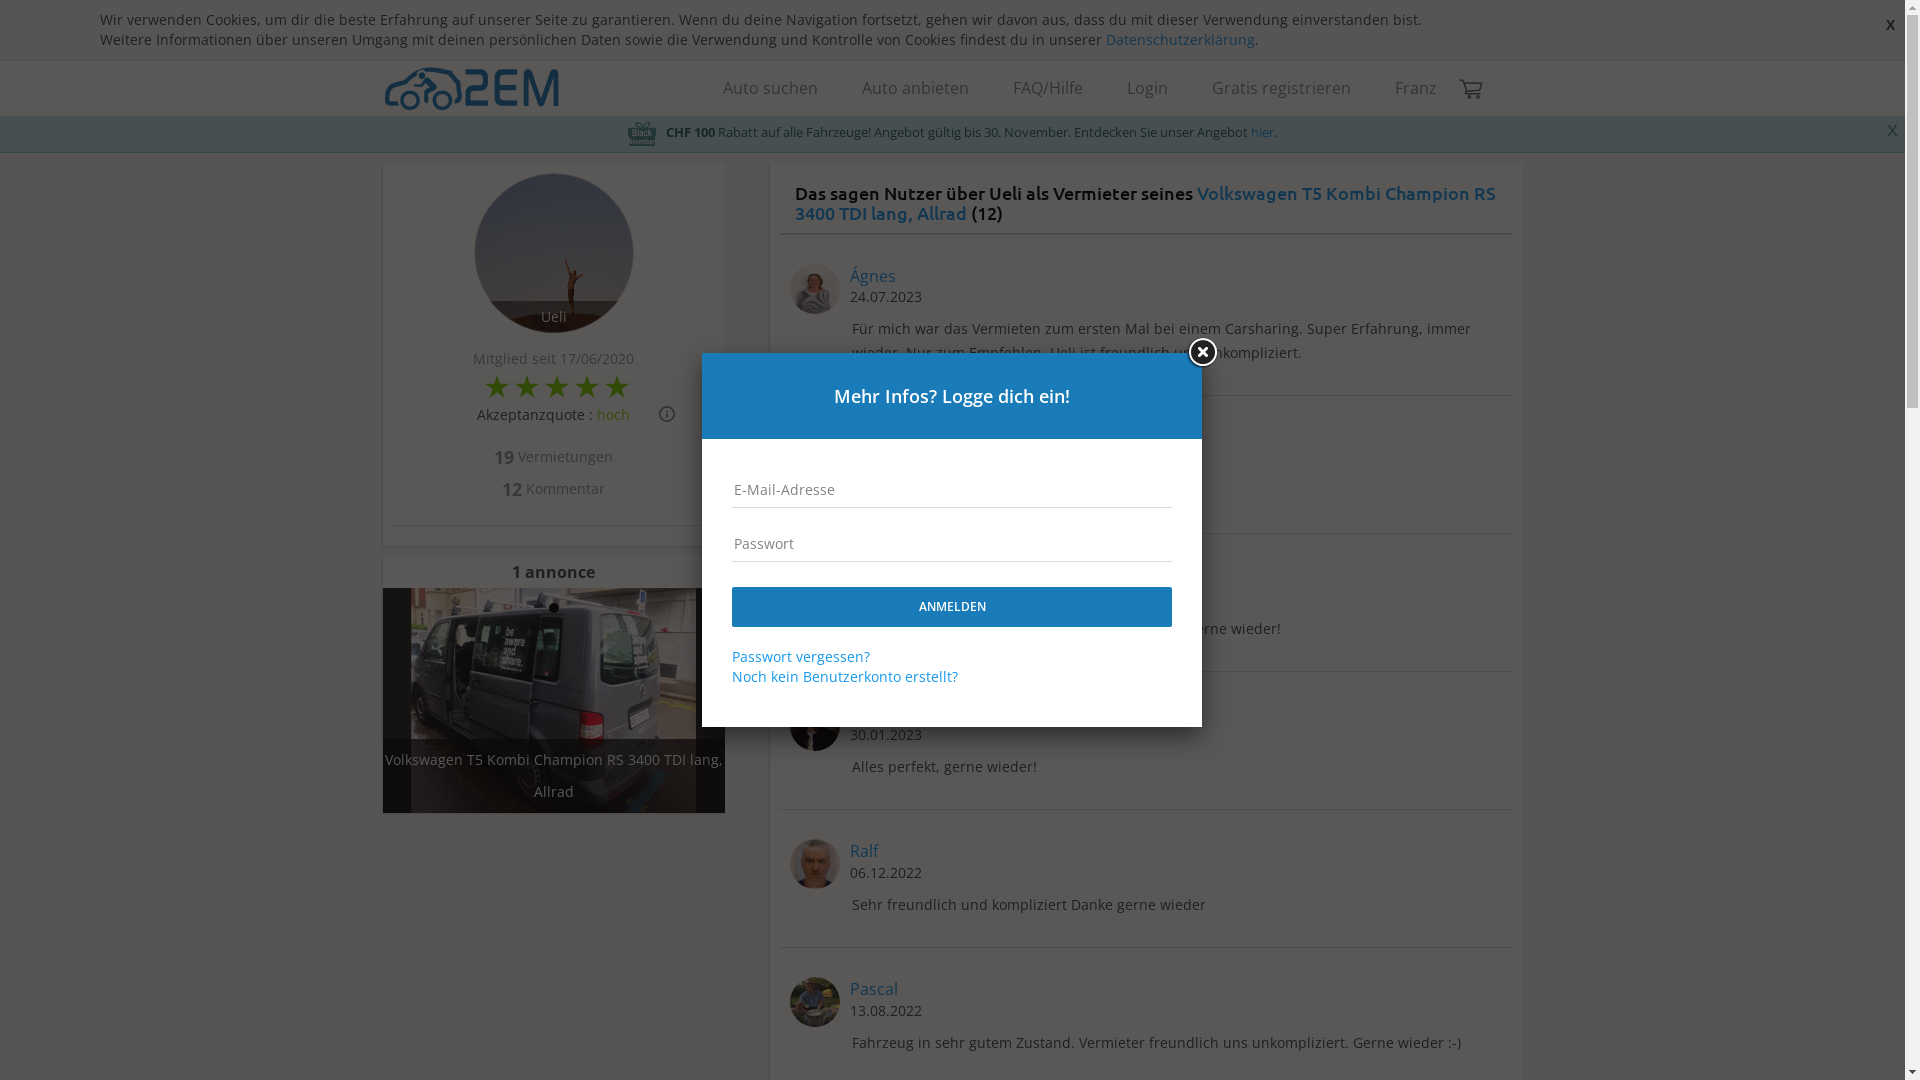  Describe the element at coordinates (872, 713) in the screenshot. I see `Tizian` at that location.